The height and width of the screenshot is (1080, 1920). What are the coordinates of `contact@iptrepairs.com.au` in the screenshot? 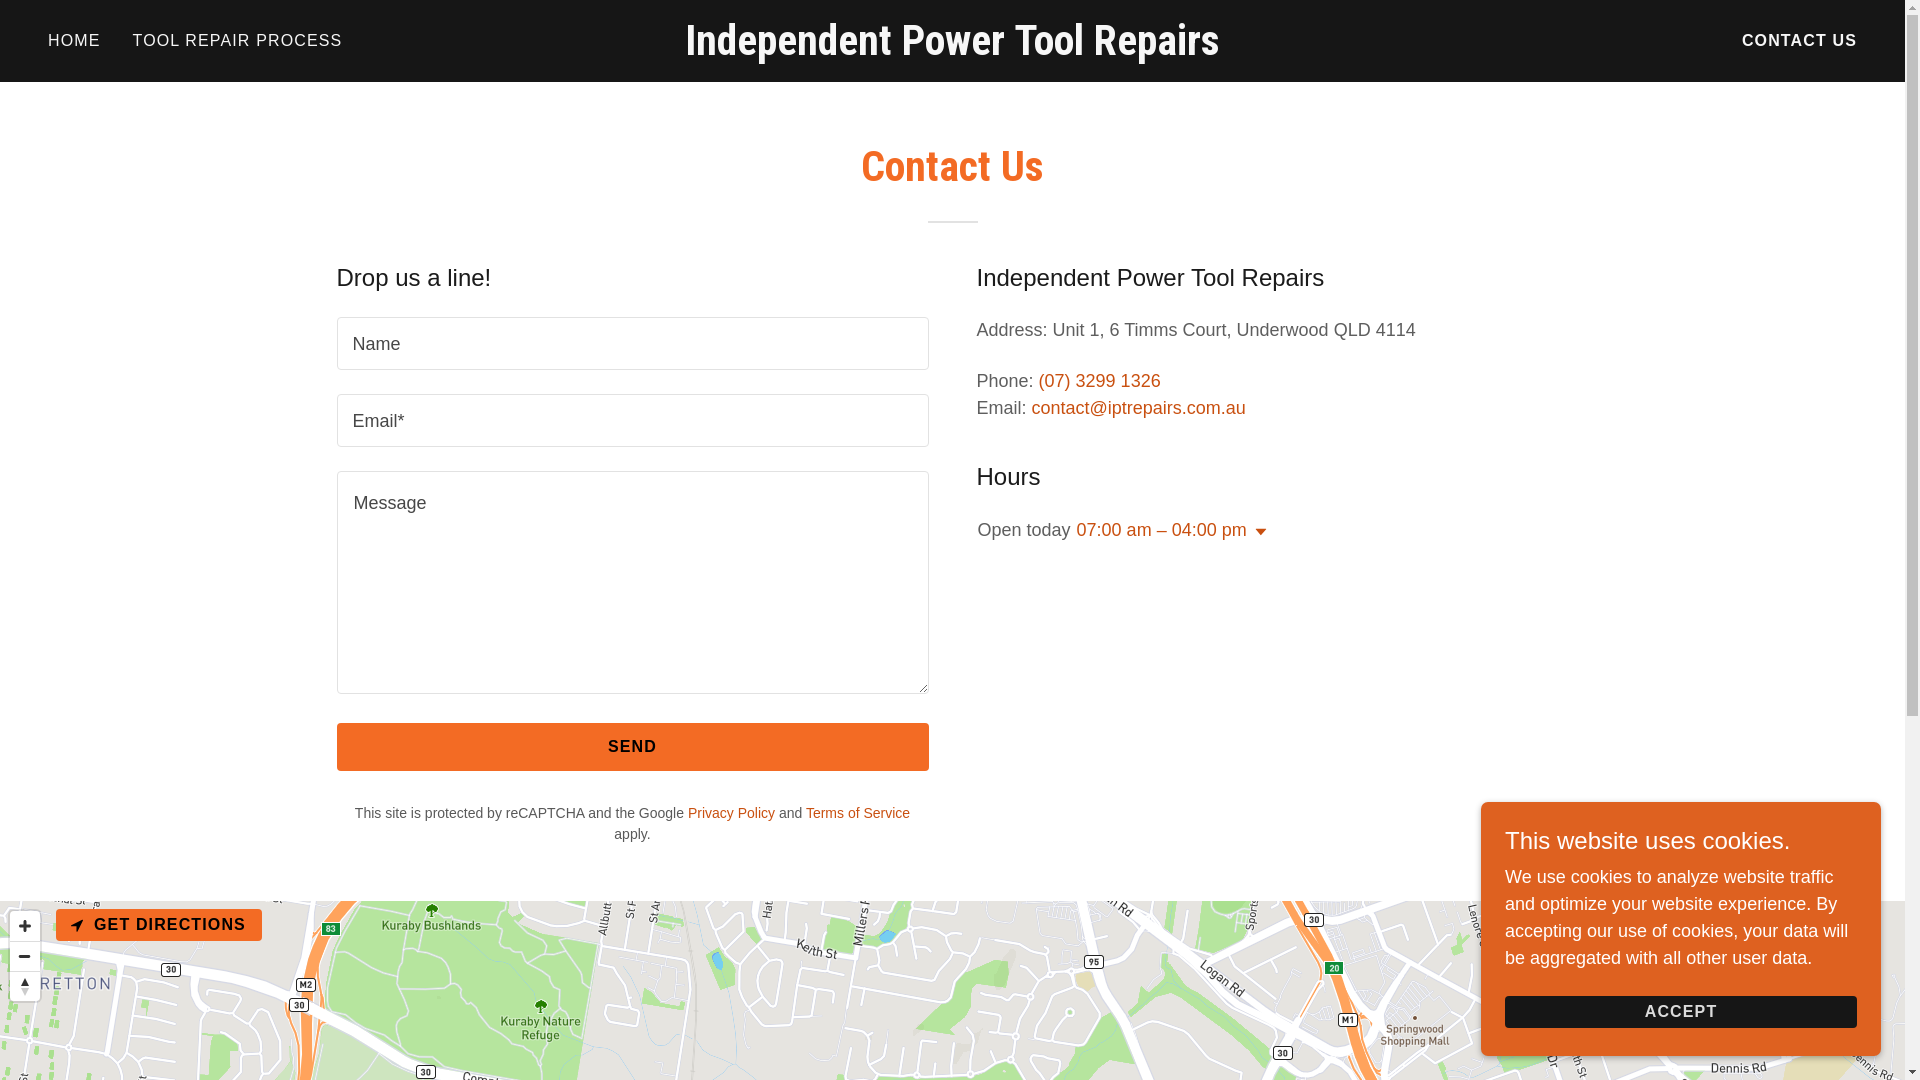 It's located at (1139, 408).